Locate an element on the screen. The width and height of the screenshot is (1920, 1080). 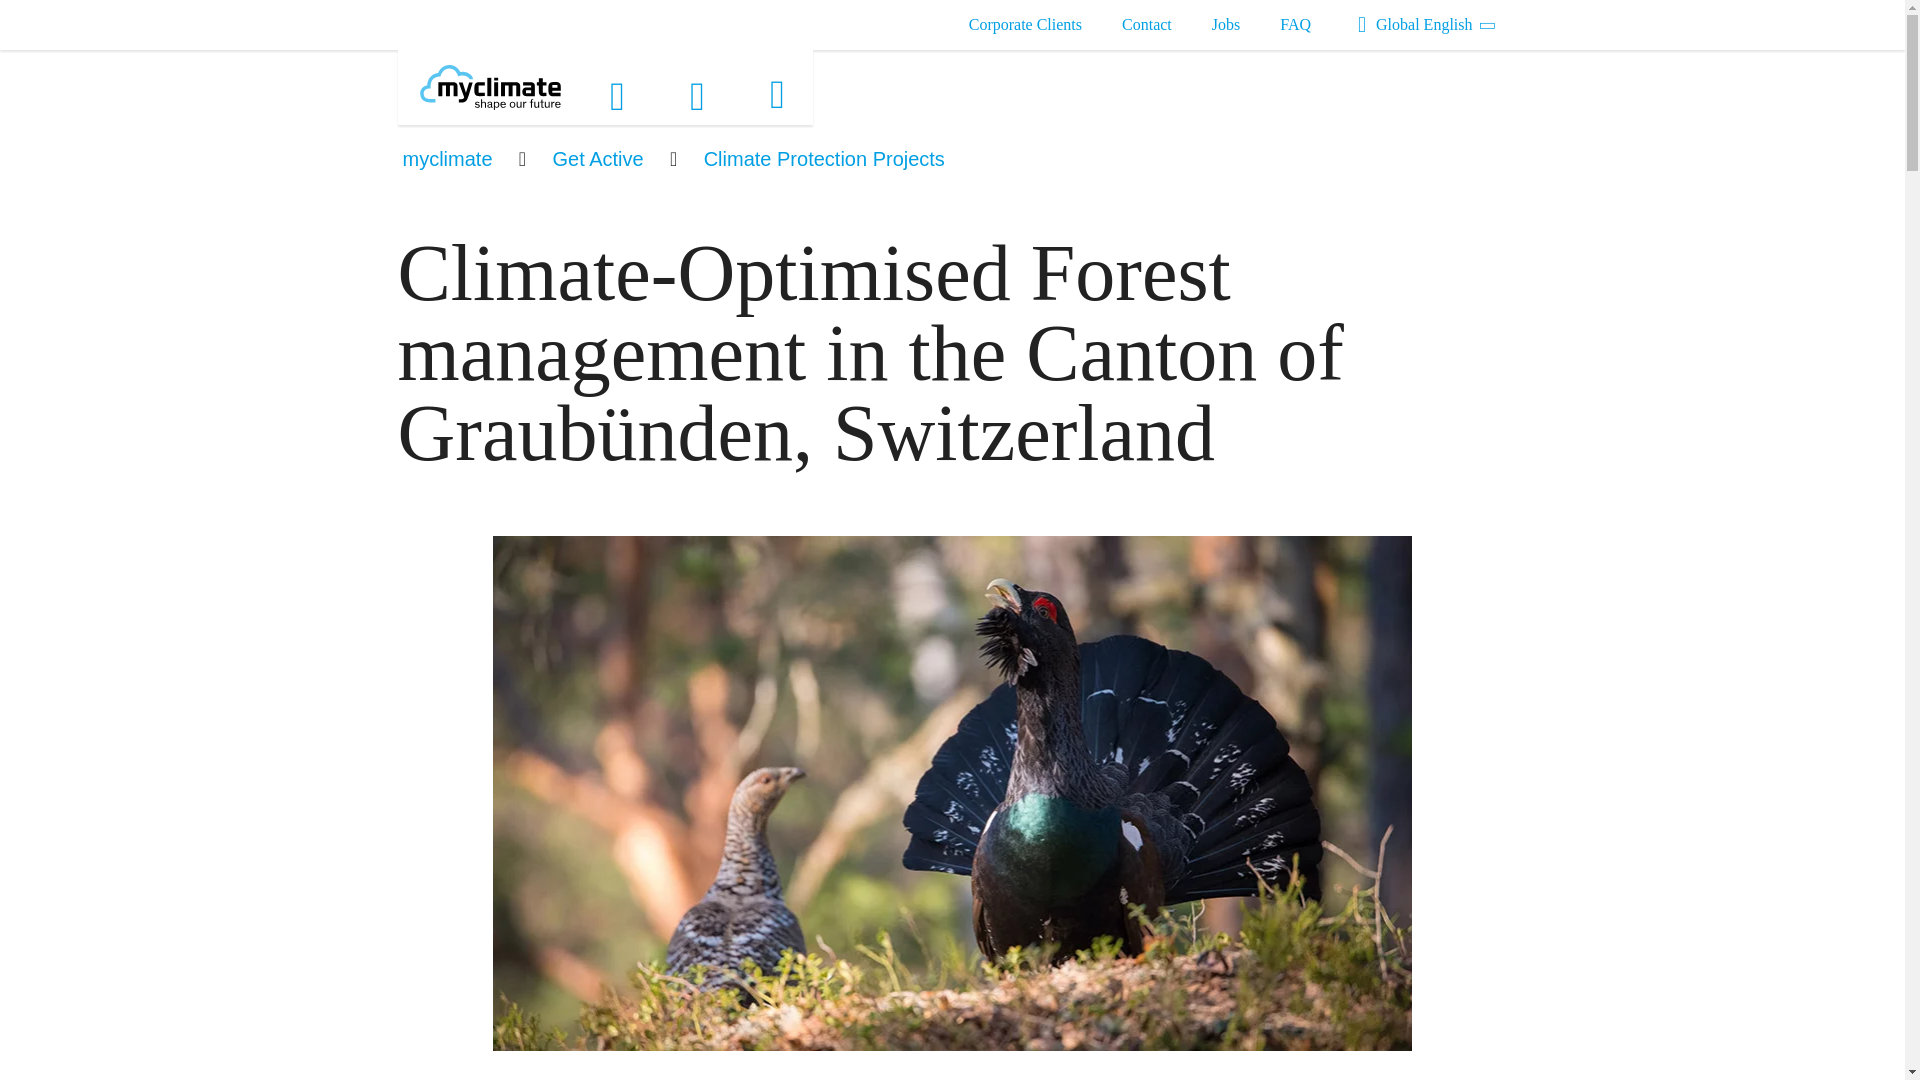
Get Active is located at coordinates (598, 158).